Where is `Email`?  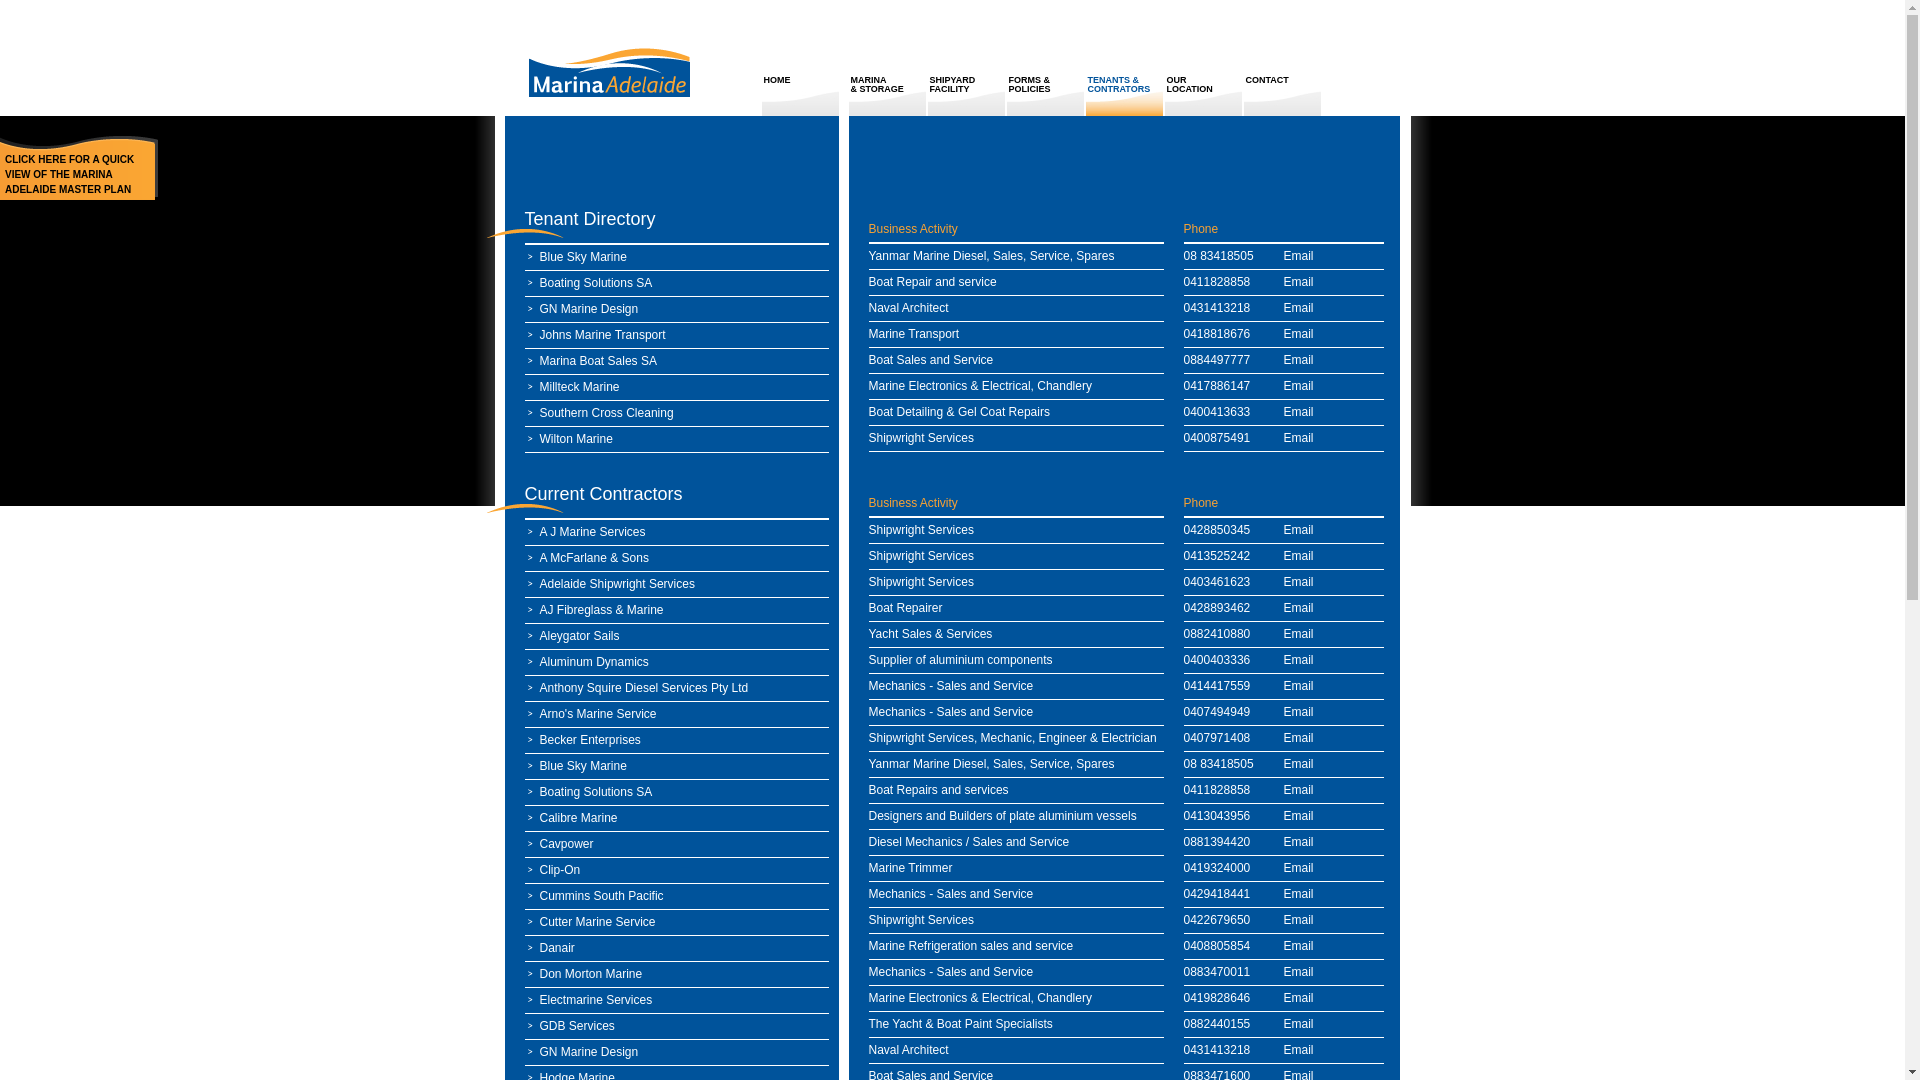
Email is located at coordinates (1299, 334).